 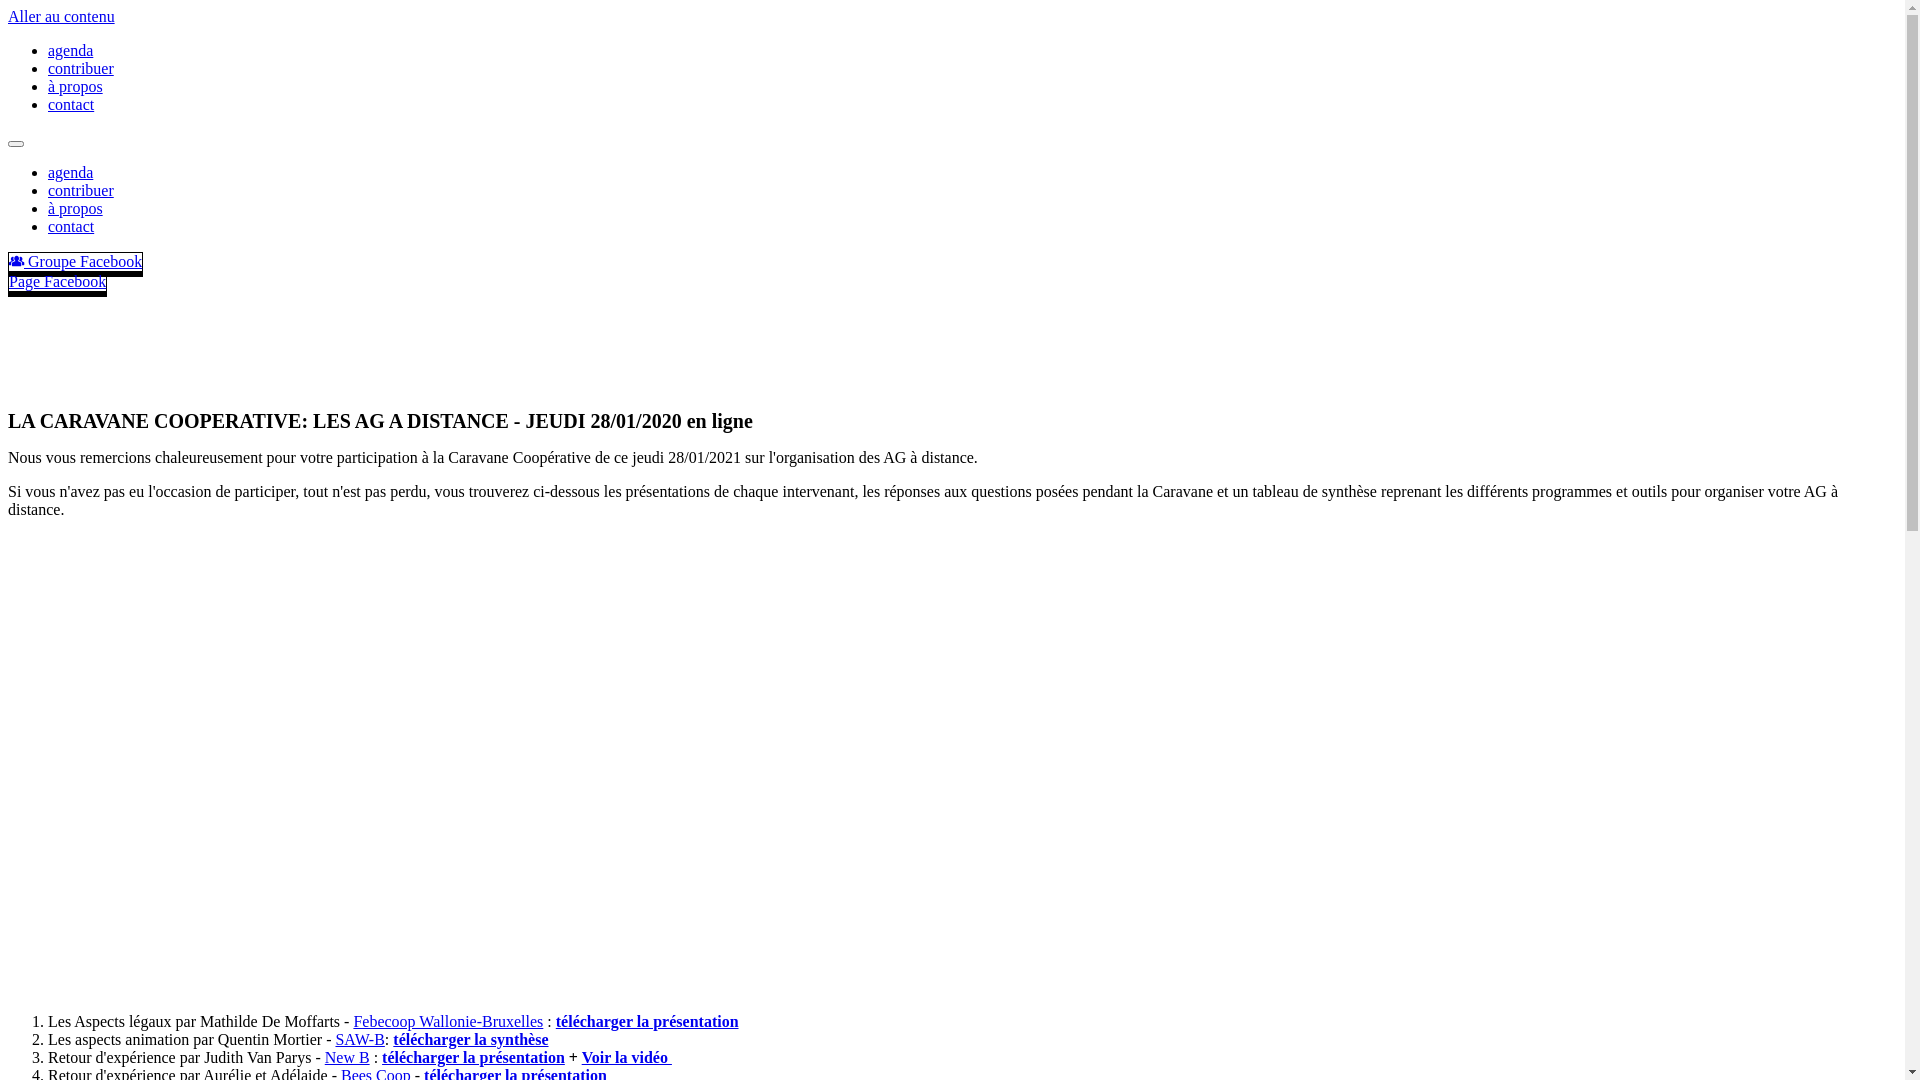 What do you see at coordinates (70, 50) in the screenshot?
I see `agenda` at bounding box center [70, 50].